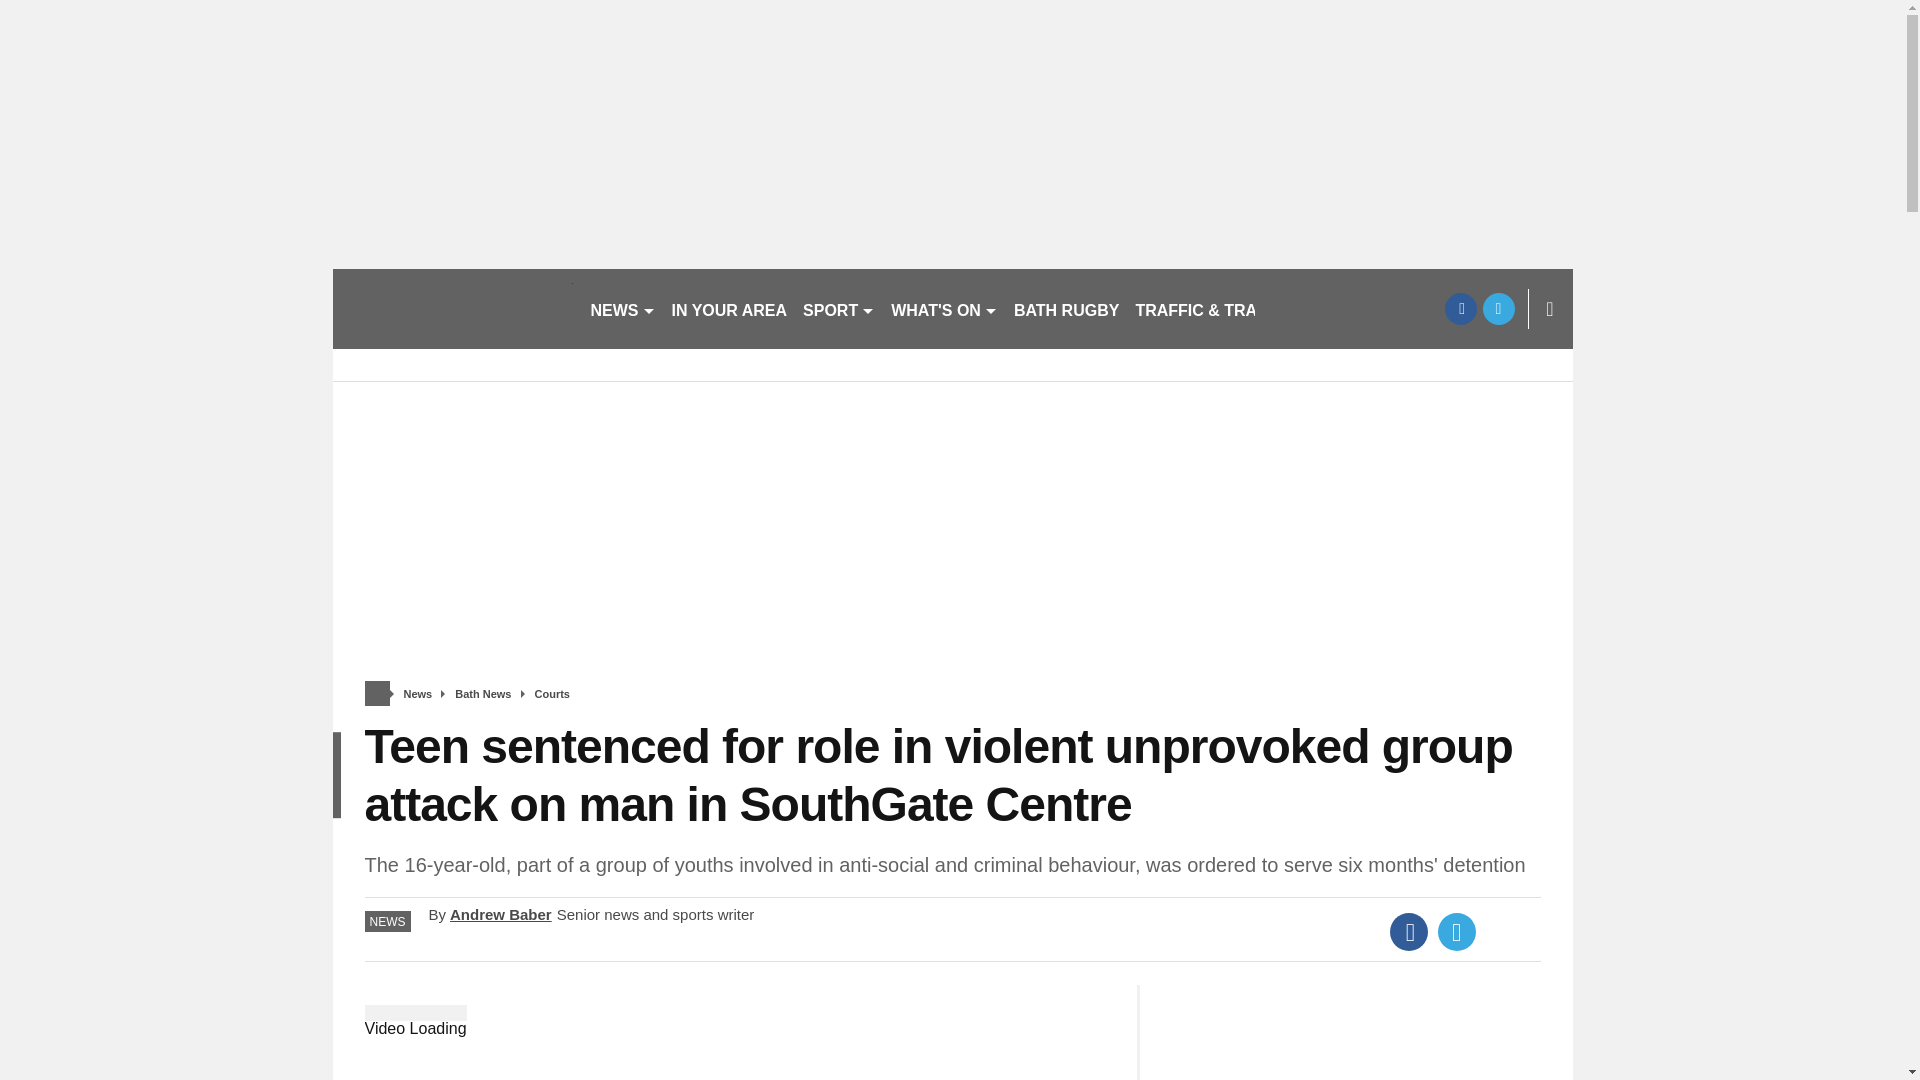 This screenshot has height=1080, width=1920. Describe the element at coordinates (622, 308) in the screenshot. I see `NEWS` at that location.